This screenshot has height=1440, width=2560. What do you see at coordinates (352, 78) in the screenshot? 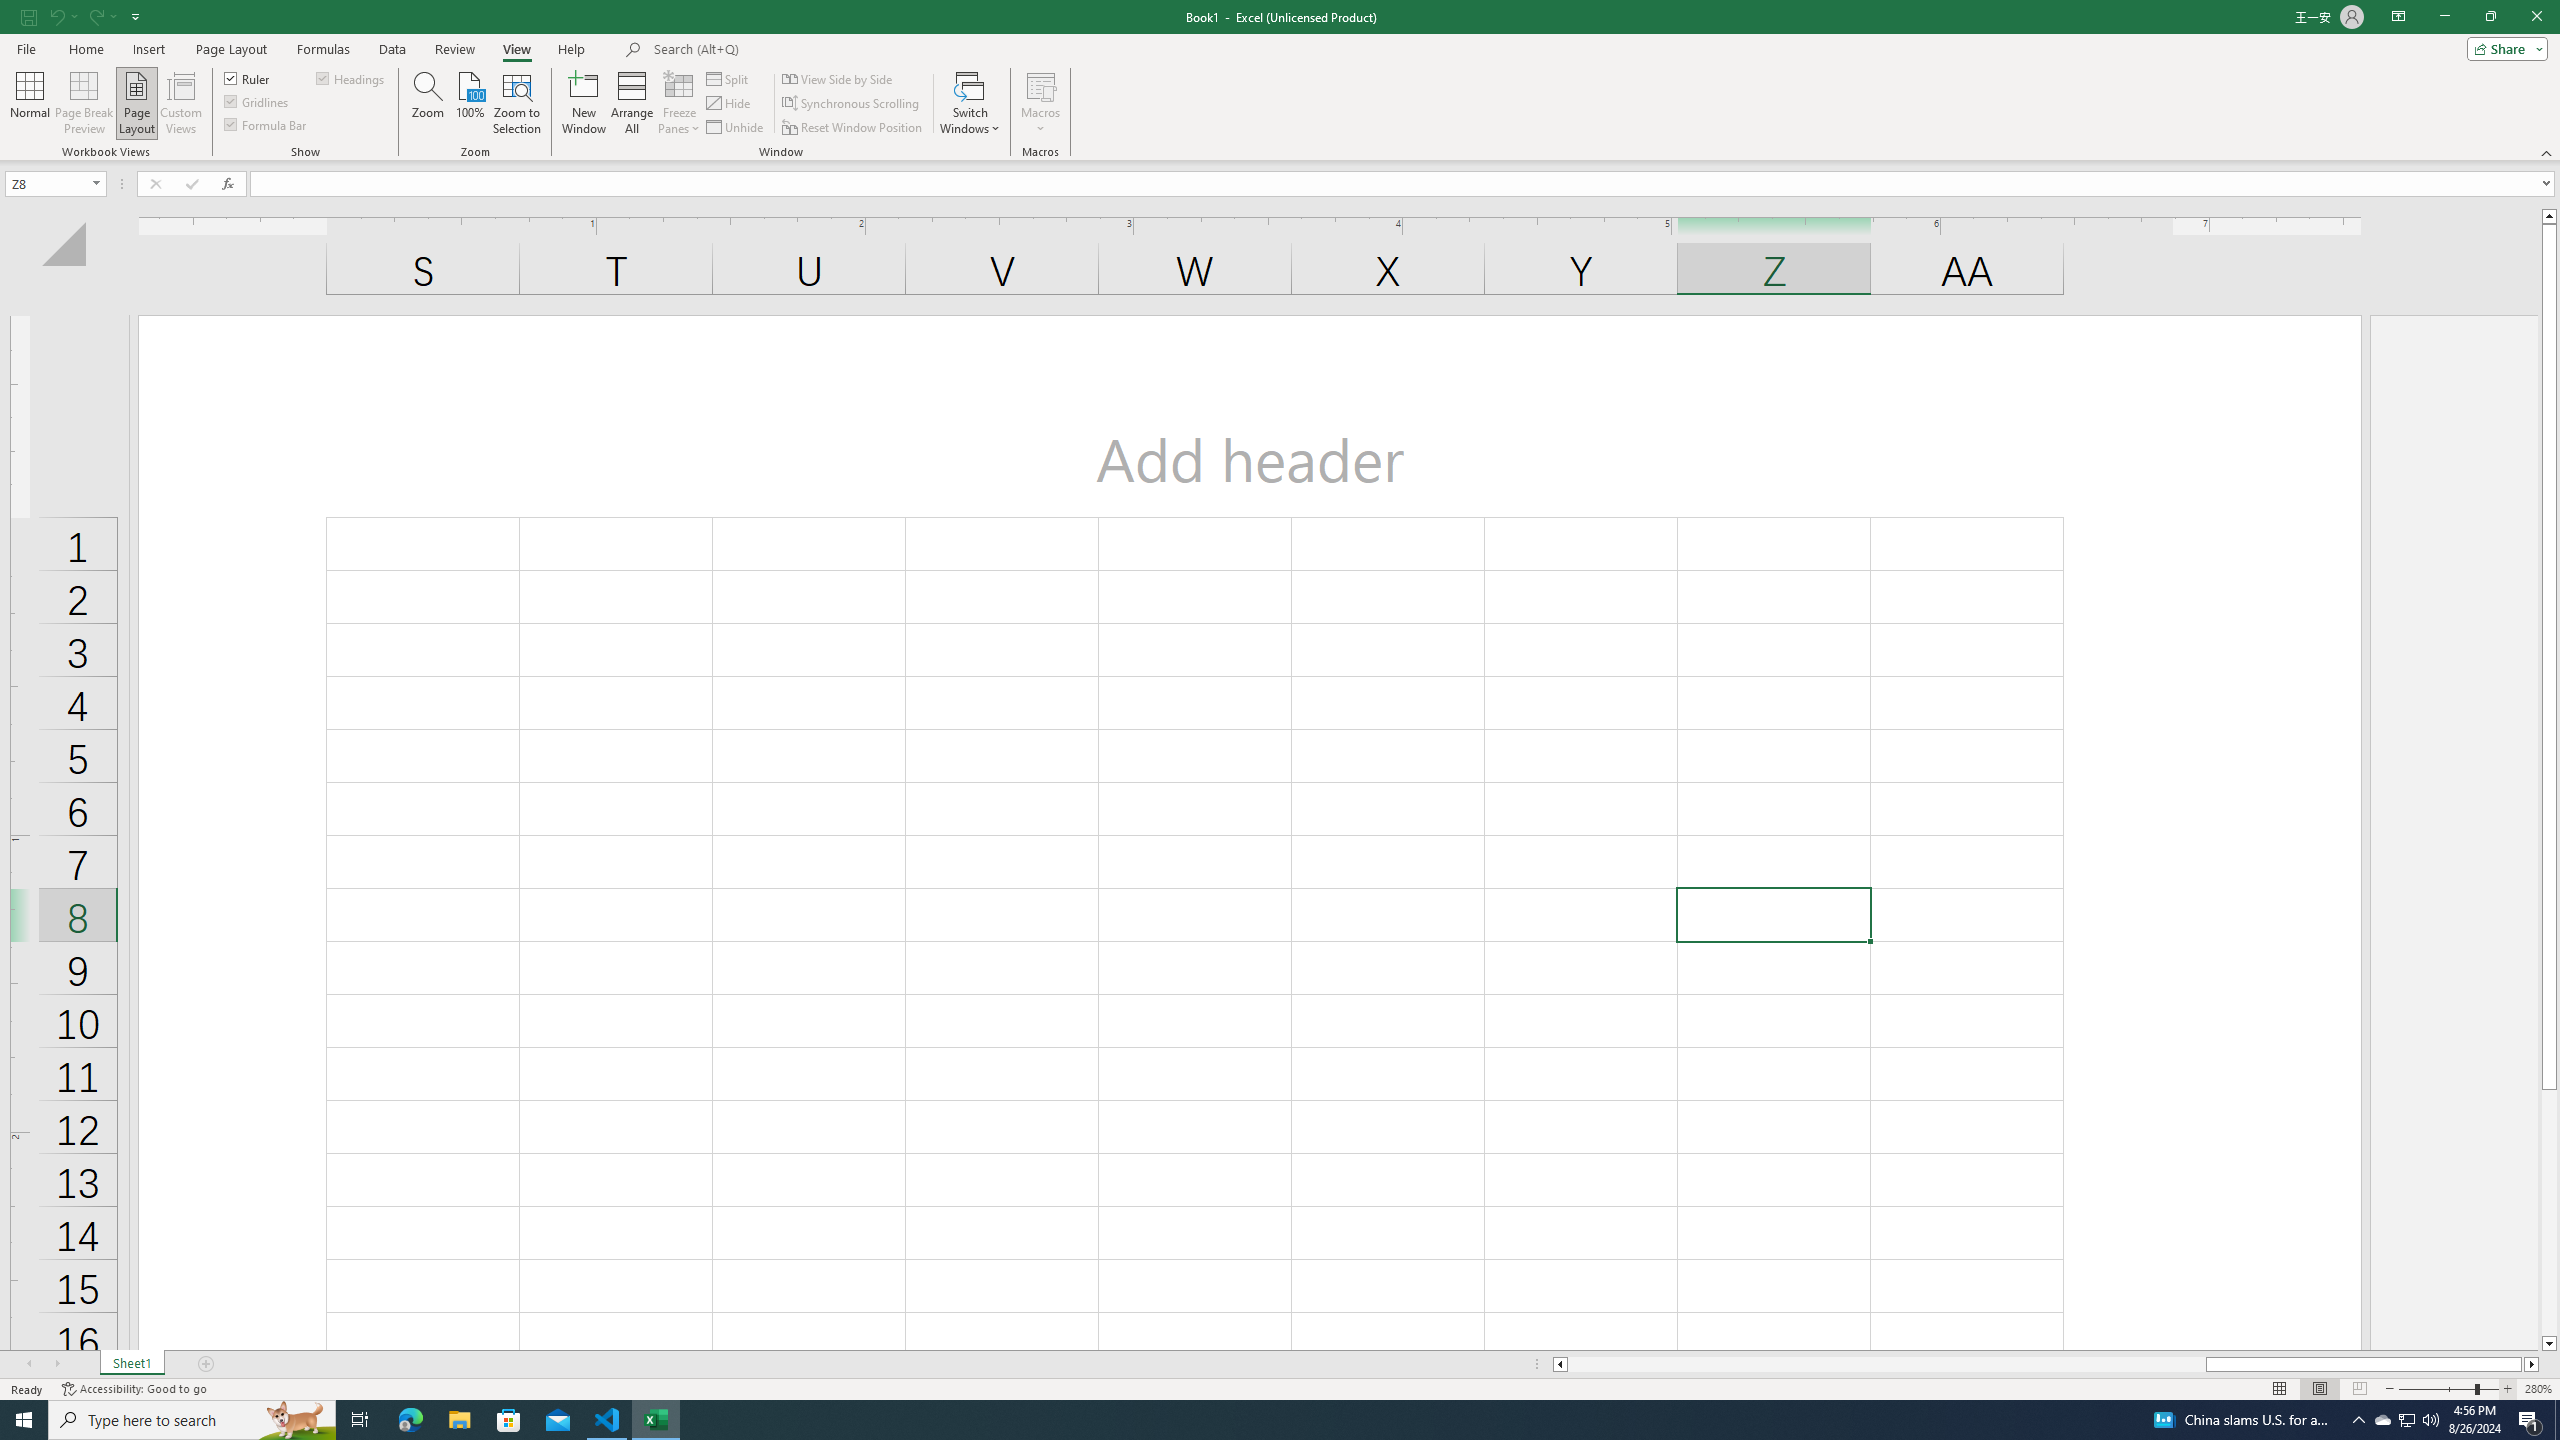
I see `Headings` at bounding box center [352, 78].